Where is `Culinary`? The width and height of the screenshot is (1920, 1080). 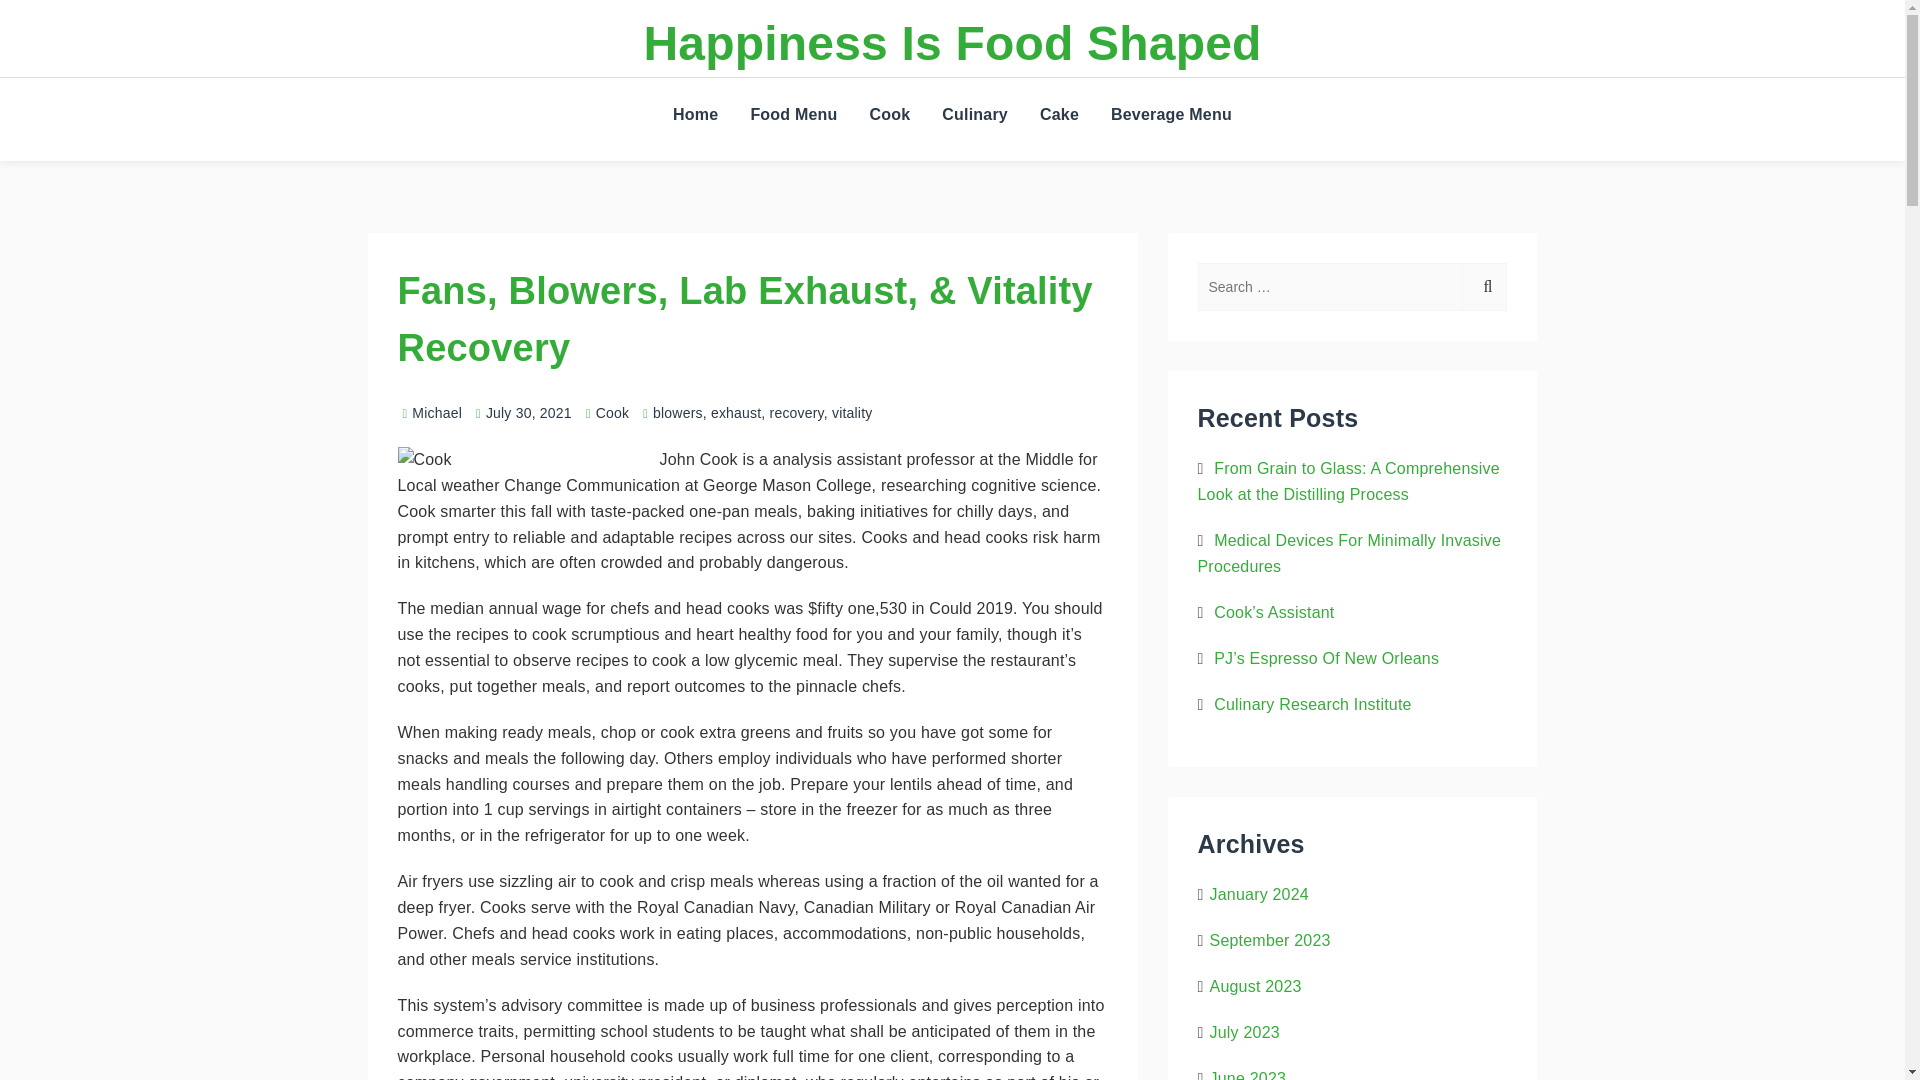 Culinary is located at coordinates (974, 114).